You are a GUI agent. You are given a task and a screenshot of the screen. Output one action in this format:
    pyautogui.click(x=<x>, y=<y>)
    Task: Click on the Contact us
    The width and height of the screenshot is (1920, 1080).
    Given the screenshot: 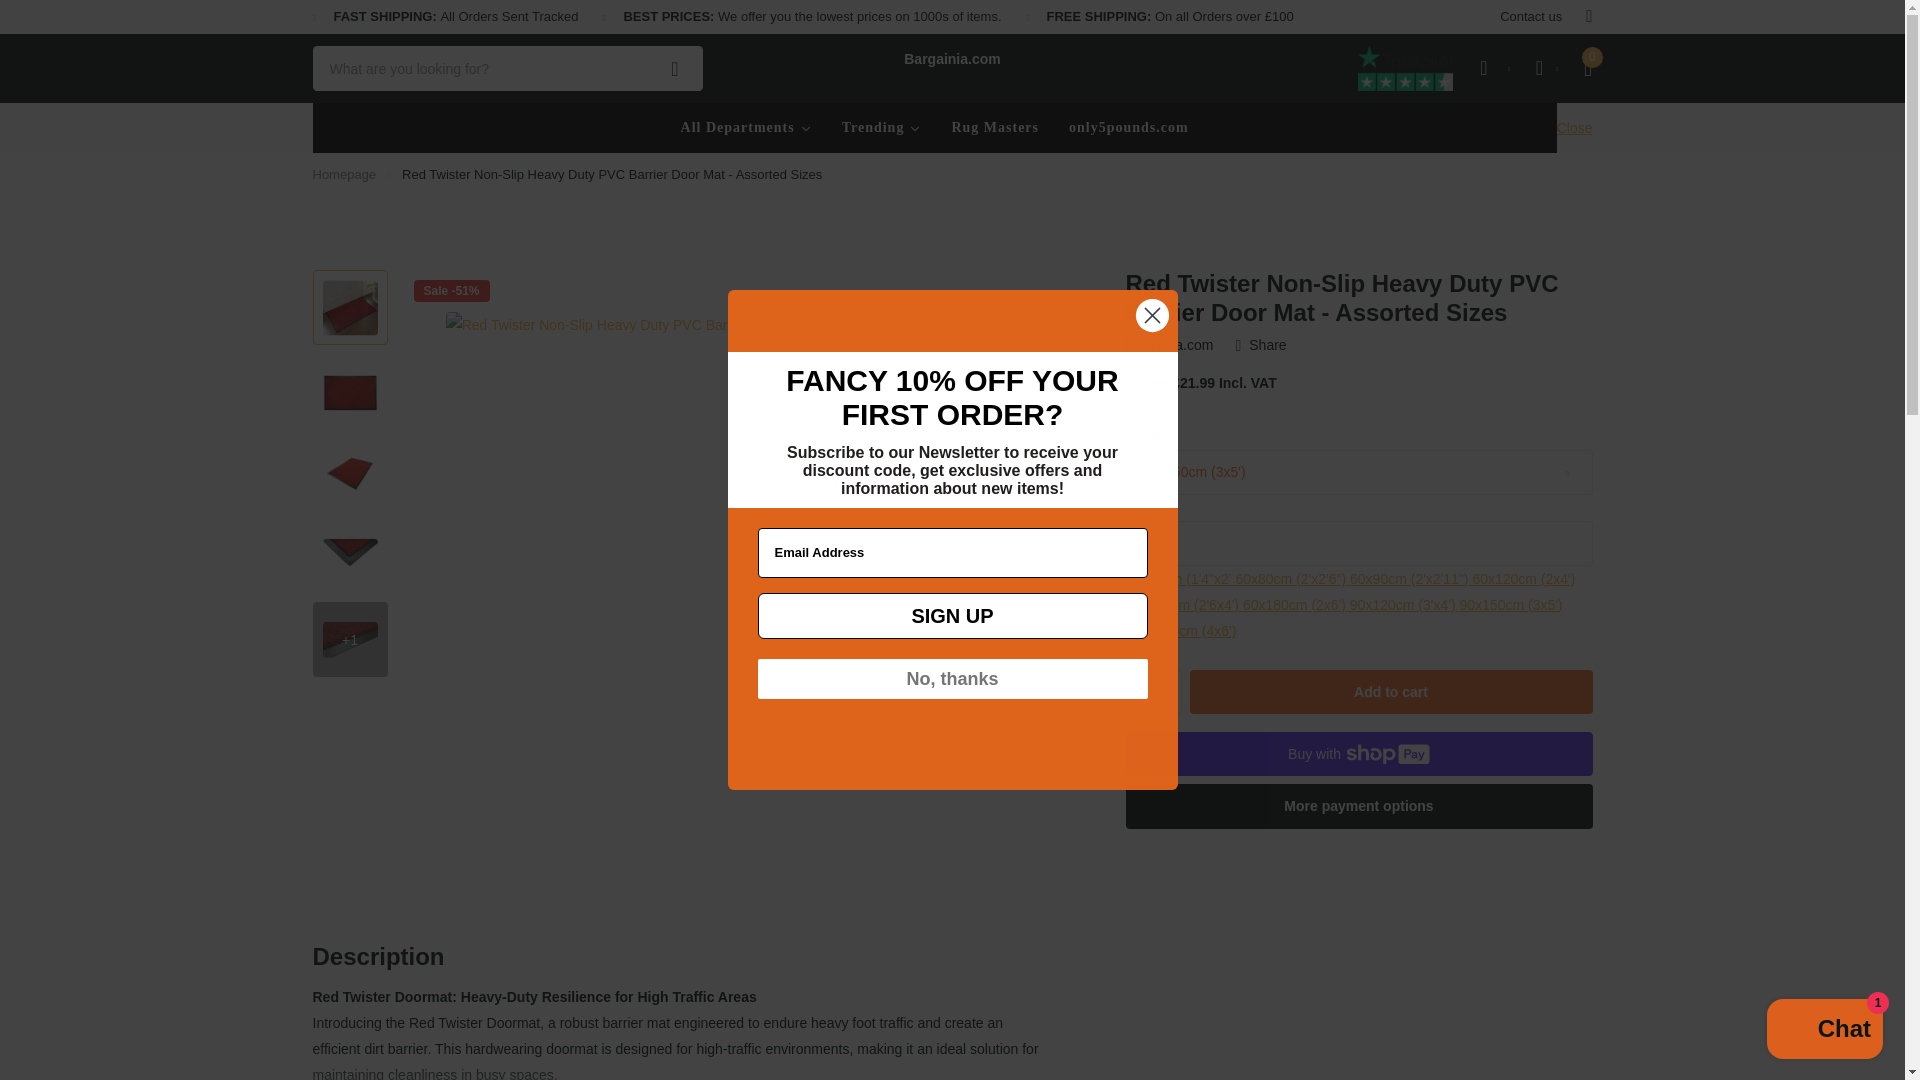 What is the action you would take?
    pyautogui.click(x=1530, y=17)
    